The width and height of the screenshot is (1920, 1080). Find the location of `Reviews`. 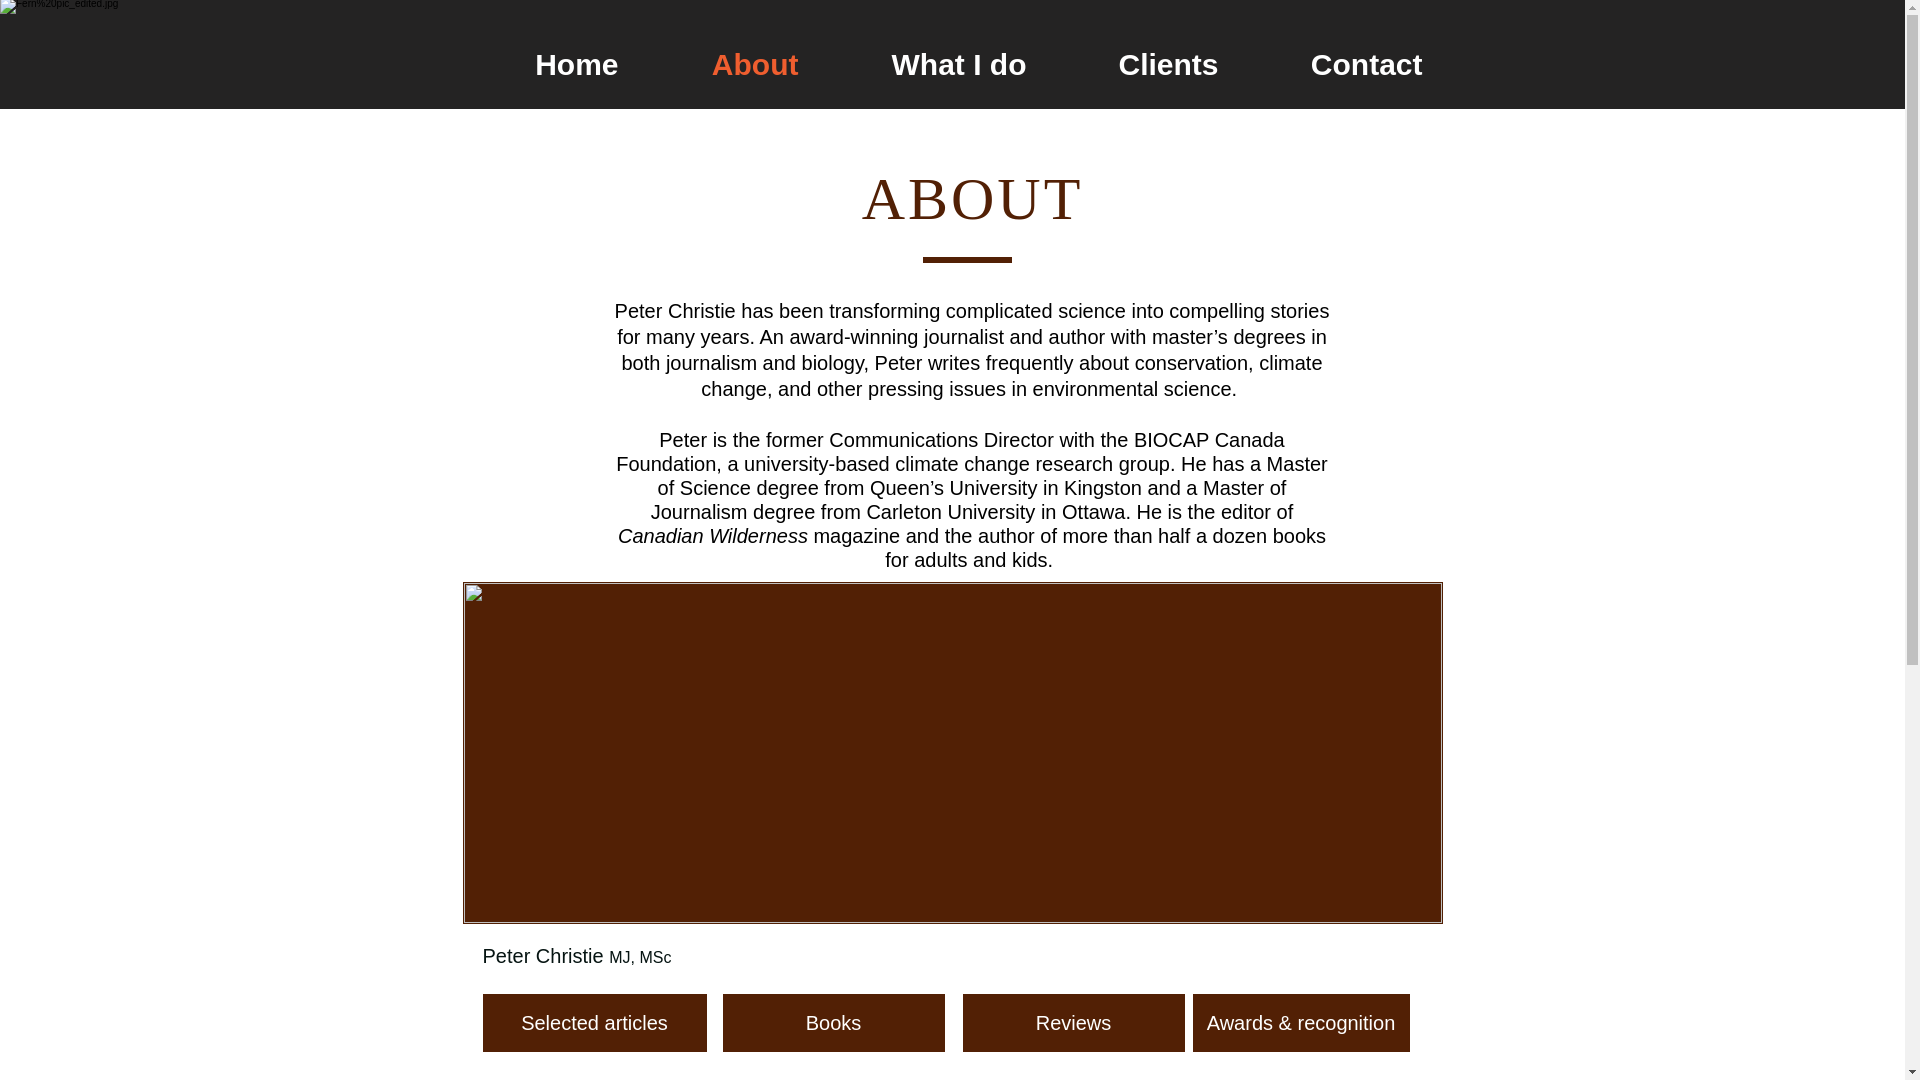

Reviews is located at coordinates (1072, 1022).